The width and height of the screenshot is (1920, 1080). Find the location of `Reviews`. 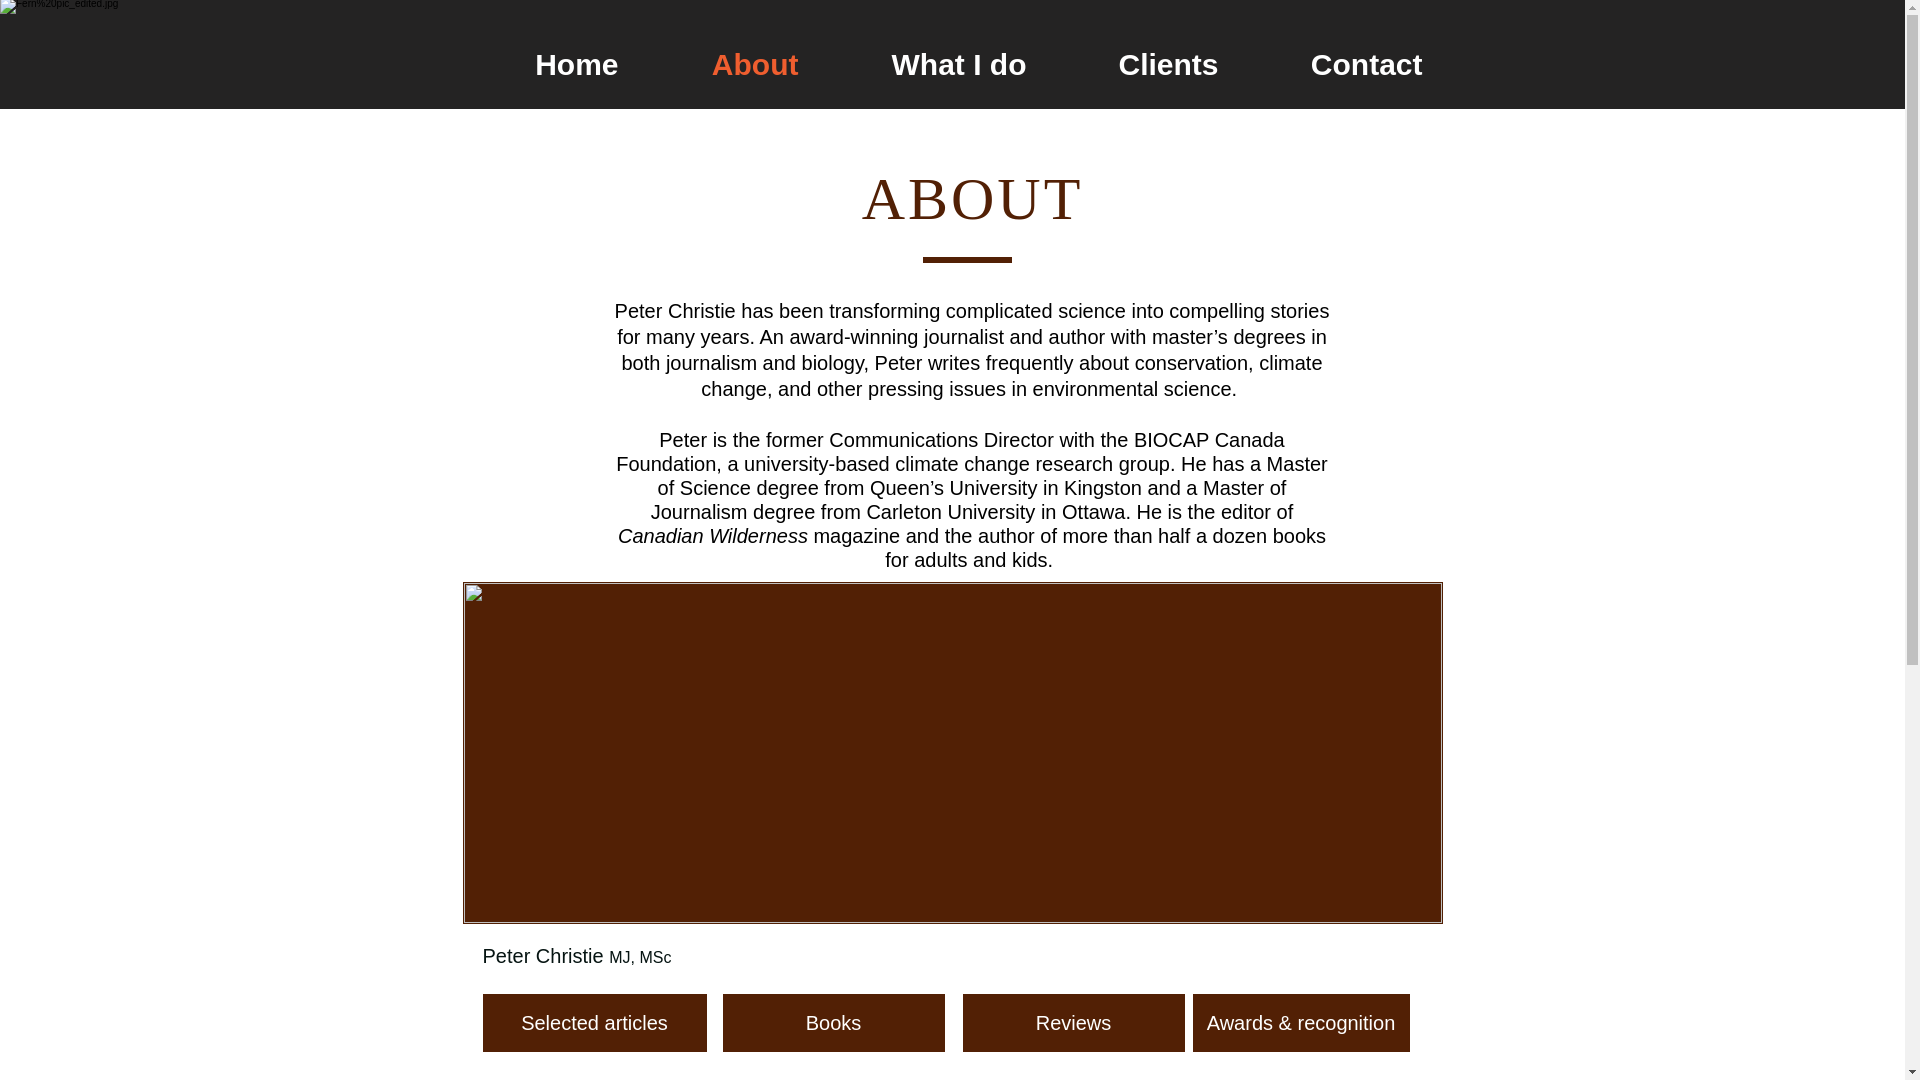

Reviews is located at coordinates (1072, 1022).